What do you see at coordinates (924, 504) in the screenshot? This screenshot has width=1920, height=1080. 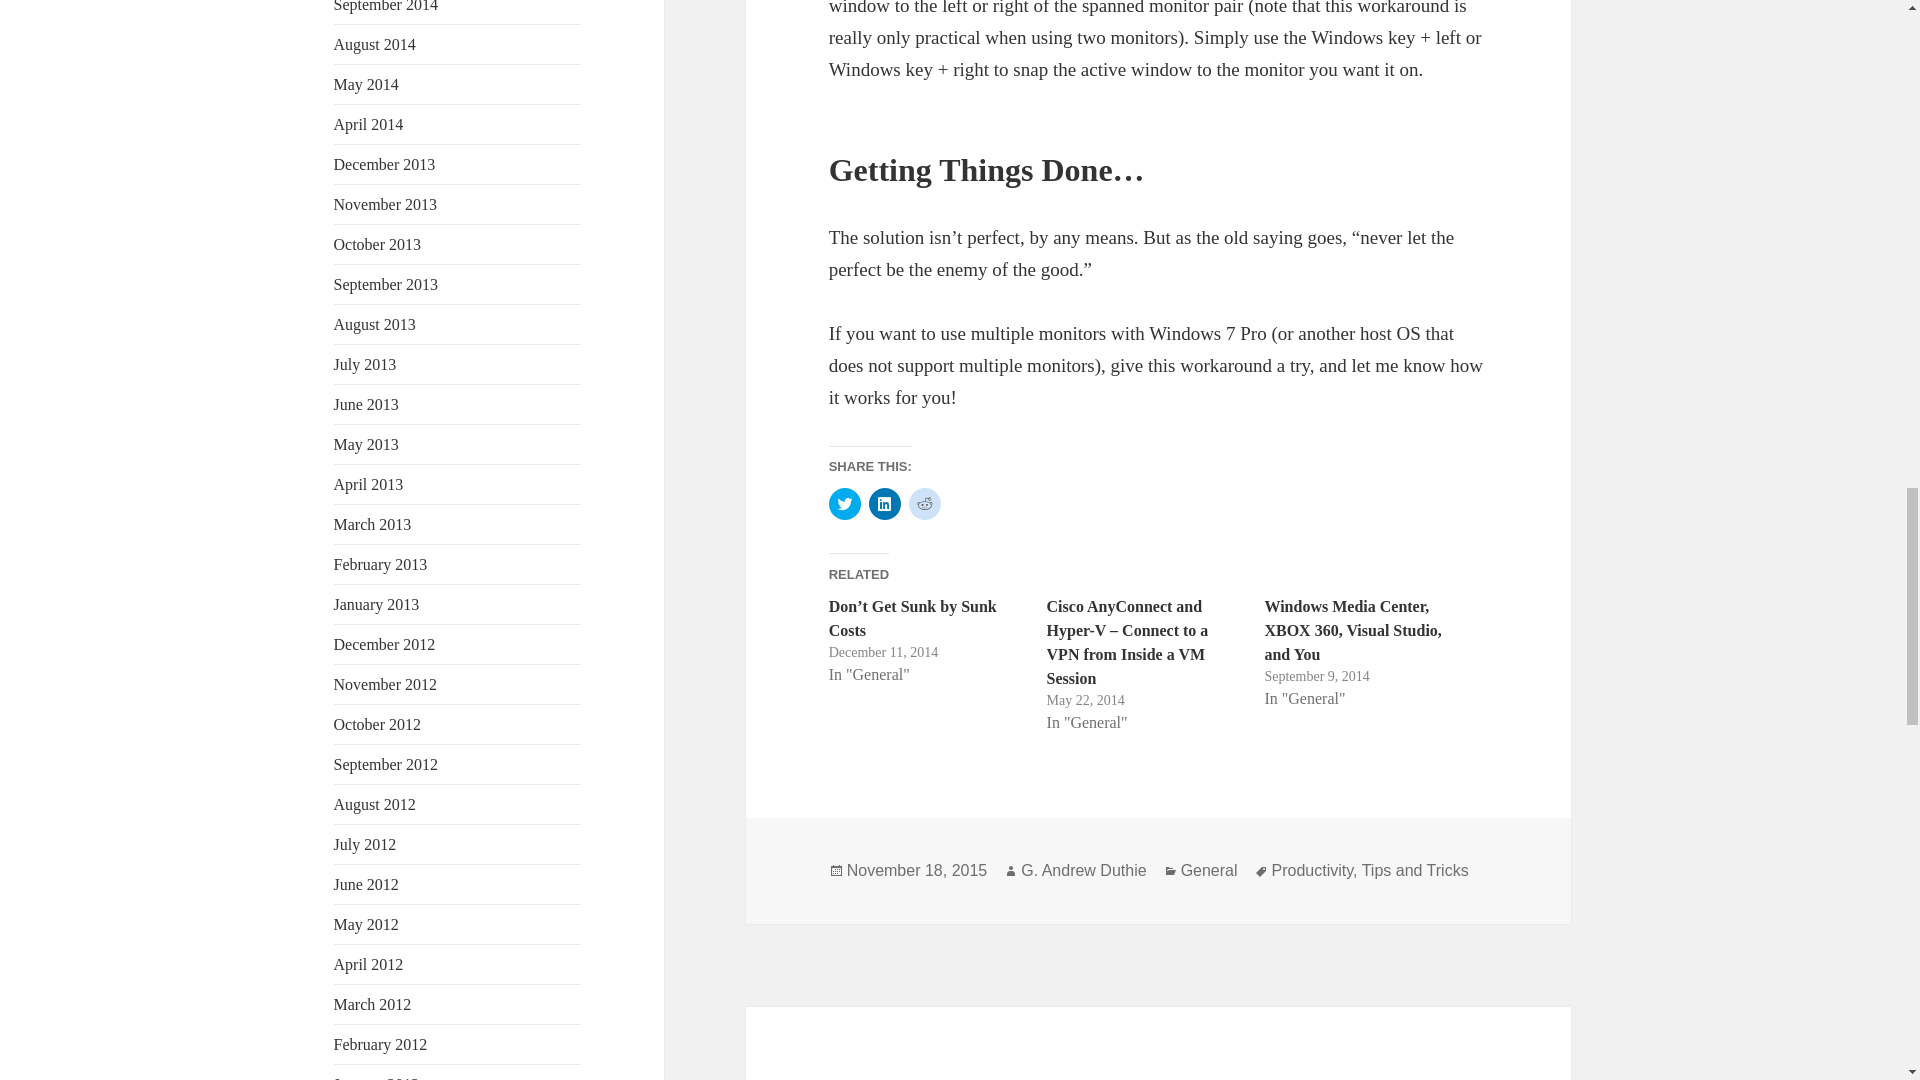 I see `Click to share on Reddit` at bounding box center [924, 504].